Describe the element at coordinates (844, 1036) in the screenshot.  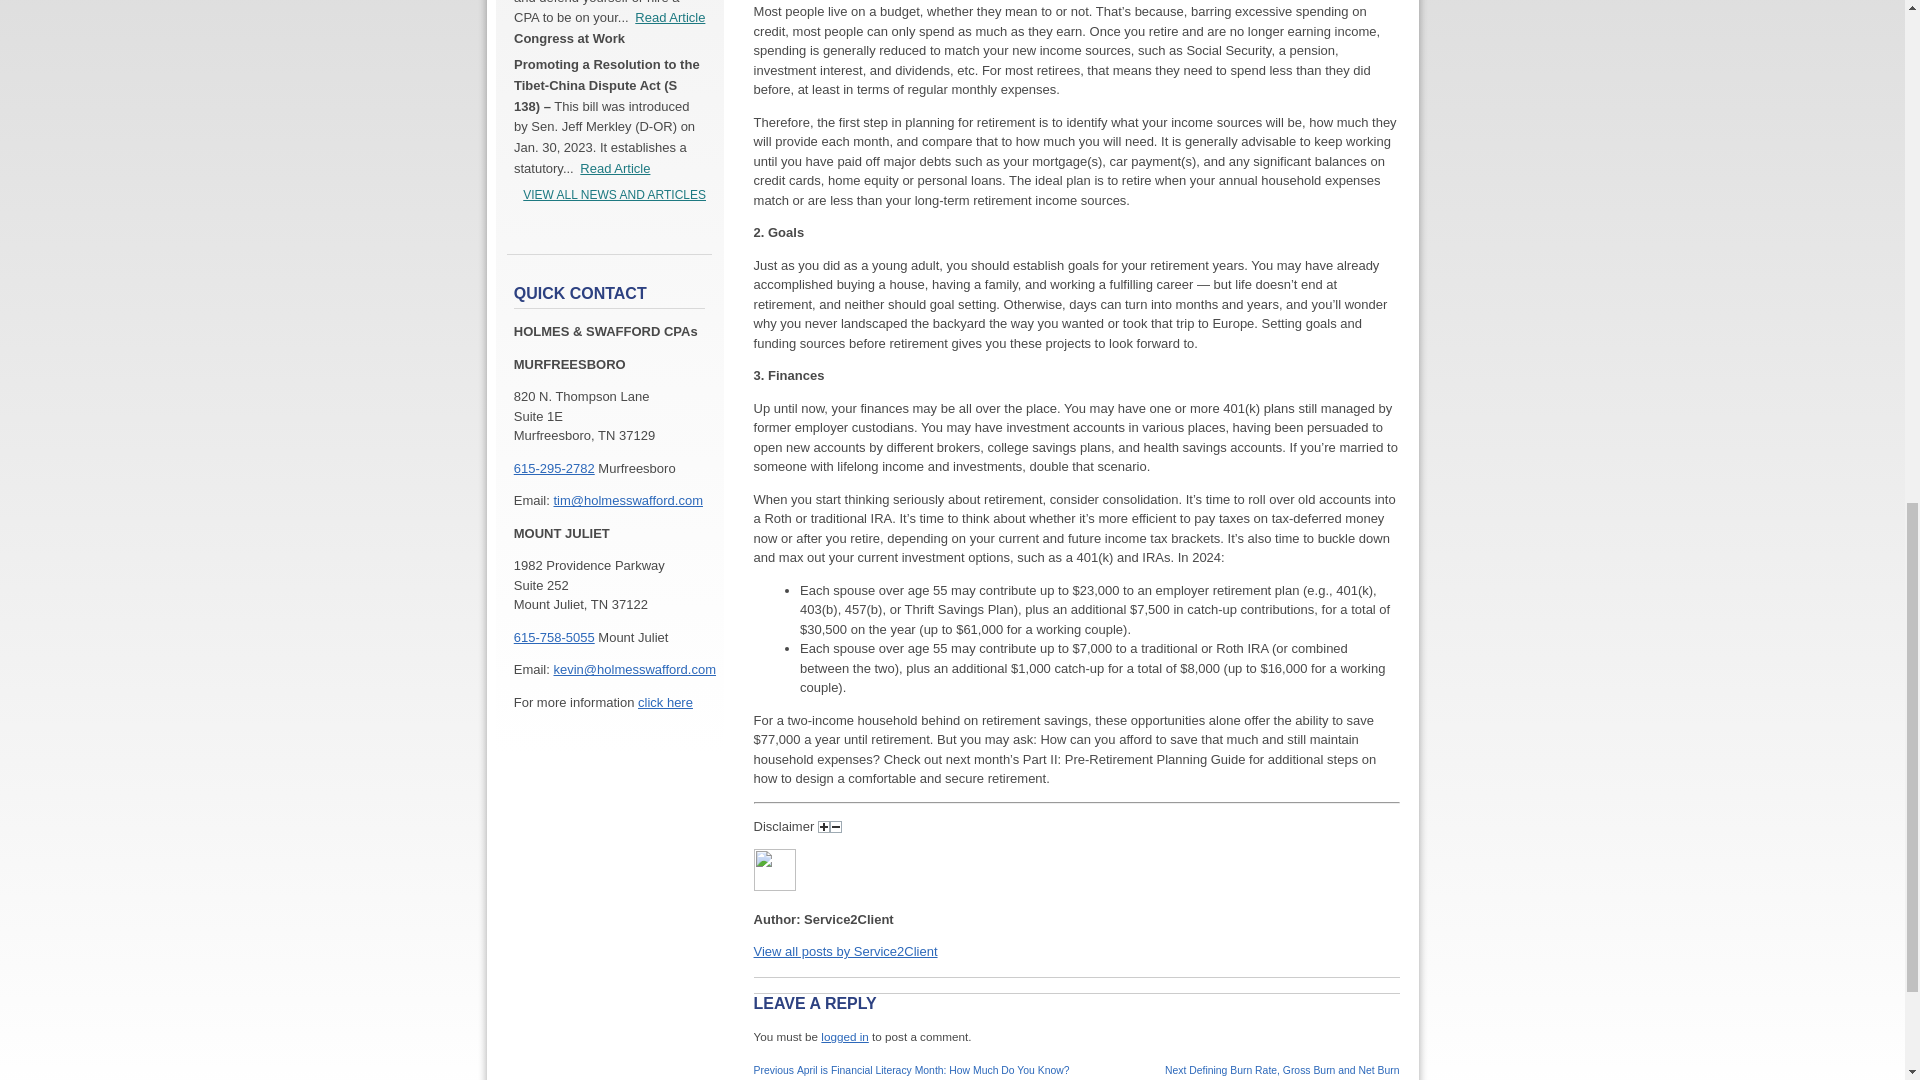
I see `logged in` at that location.